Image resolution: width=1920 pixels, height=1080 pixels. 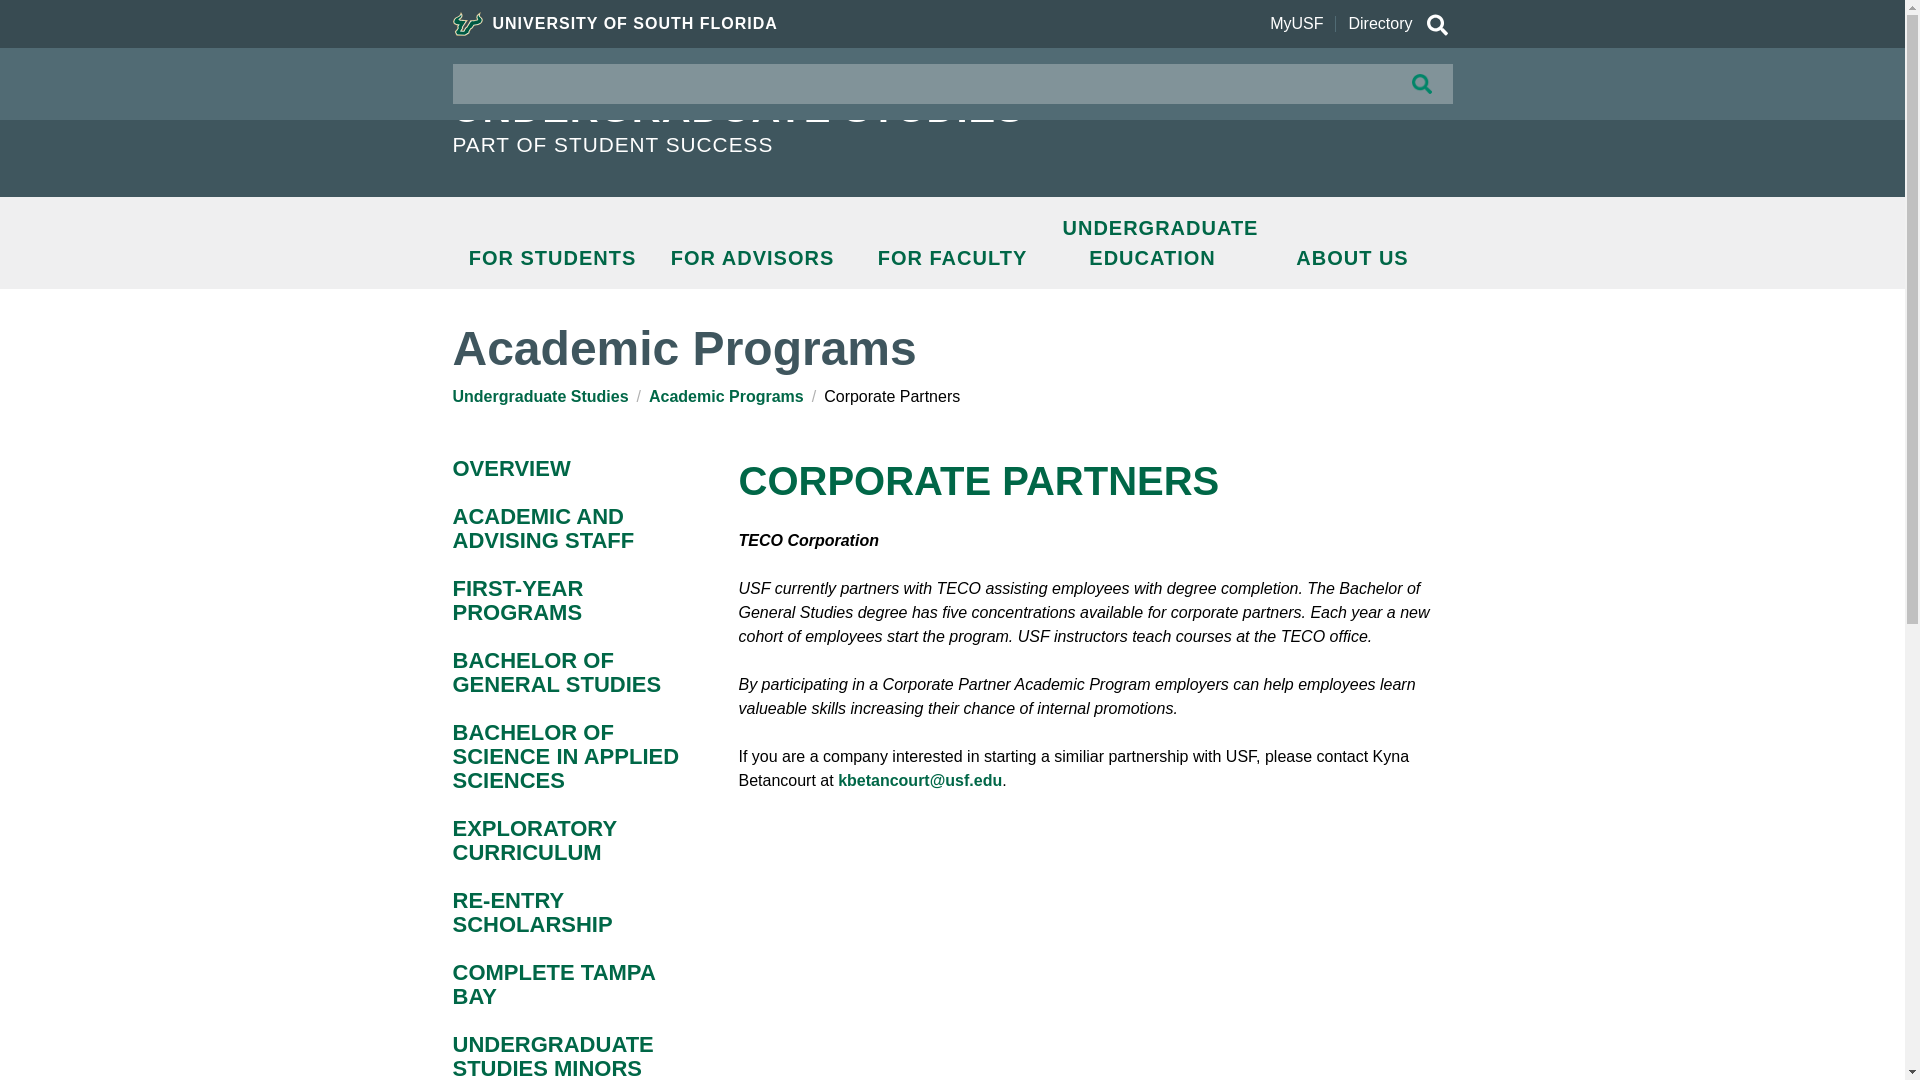 I want to click on ACADEMIC AND ADVISING STAFF, so click(x=570, y=528).